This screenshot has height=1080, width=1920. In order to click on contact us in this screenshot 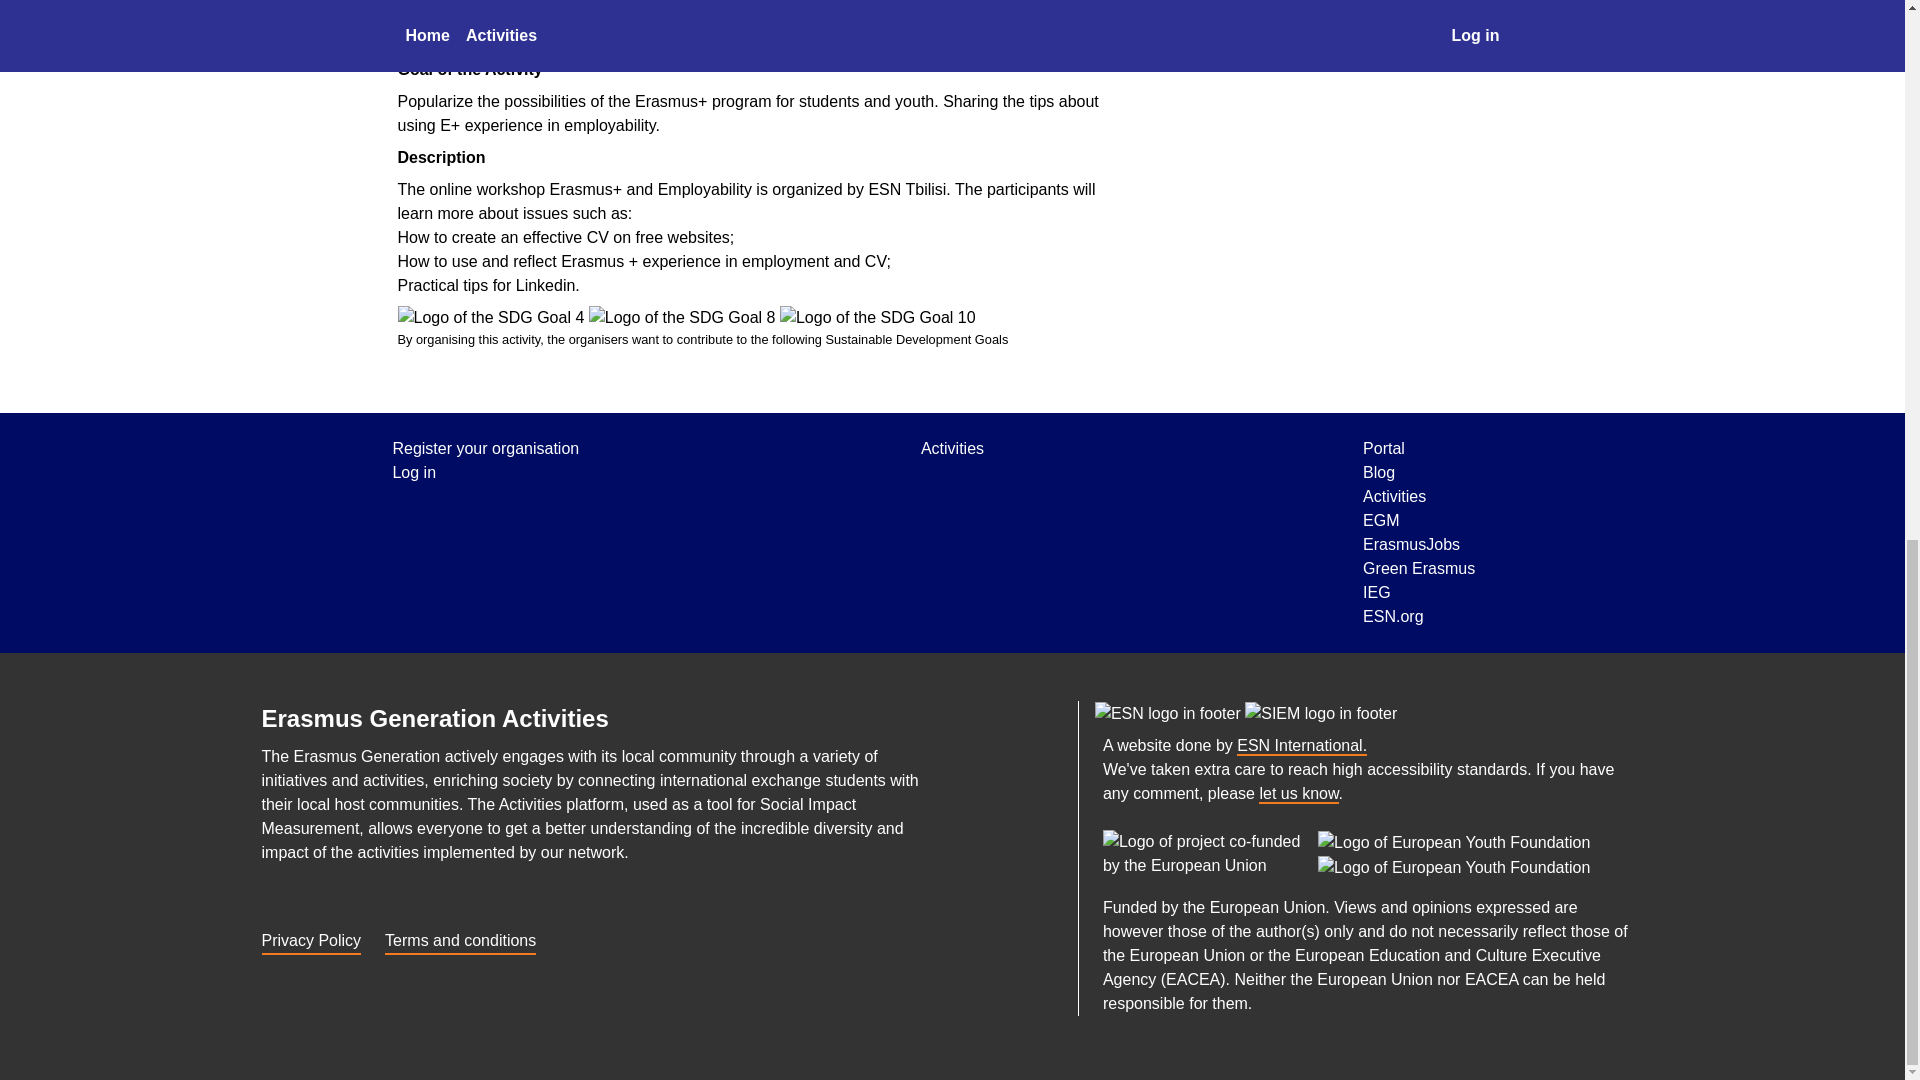, I will do `click(1298, 794)`.